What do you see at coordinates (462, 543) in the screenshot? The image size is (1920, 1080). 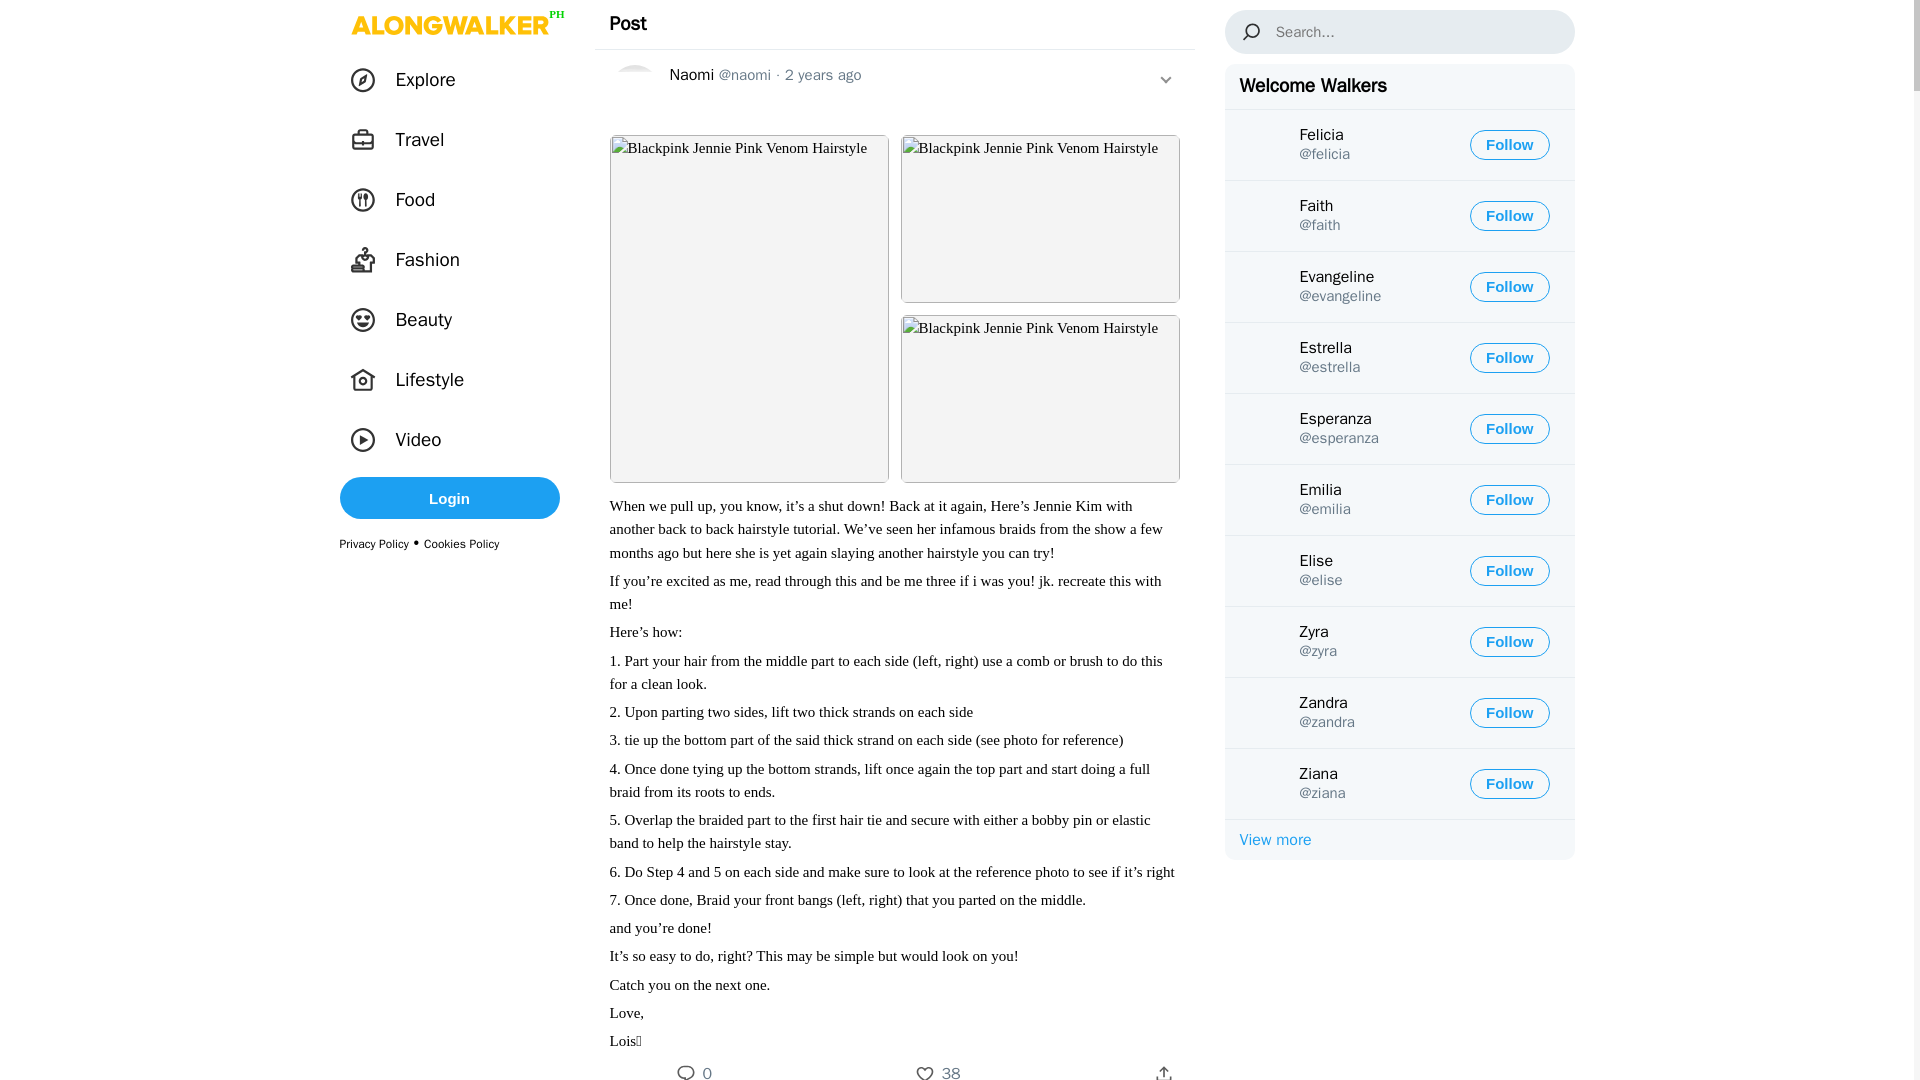 I see `Cookies Policy` at bounding box center [462, 543].